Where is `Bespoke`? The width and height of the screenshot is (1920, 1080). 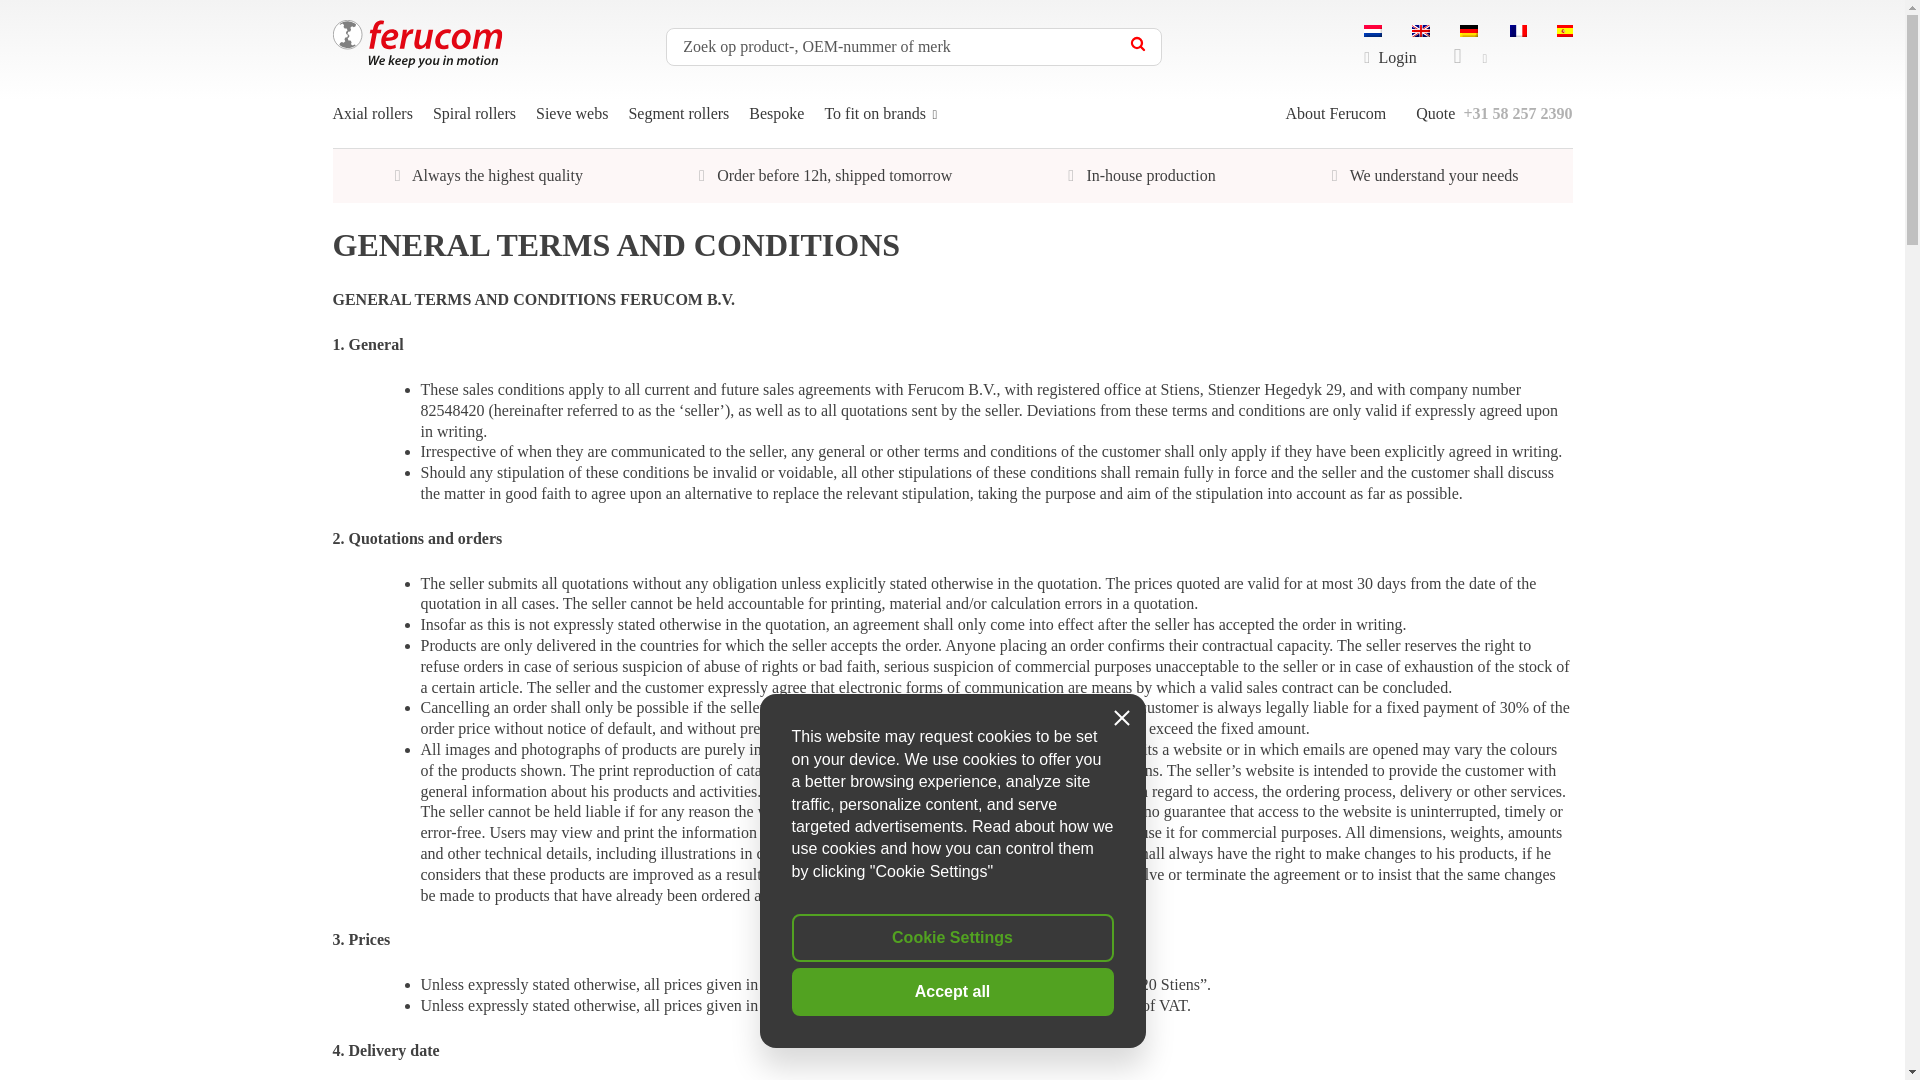
Bespoke is located at coordinates (776, 125).